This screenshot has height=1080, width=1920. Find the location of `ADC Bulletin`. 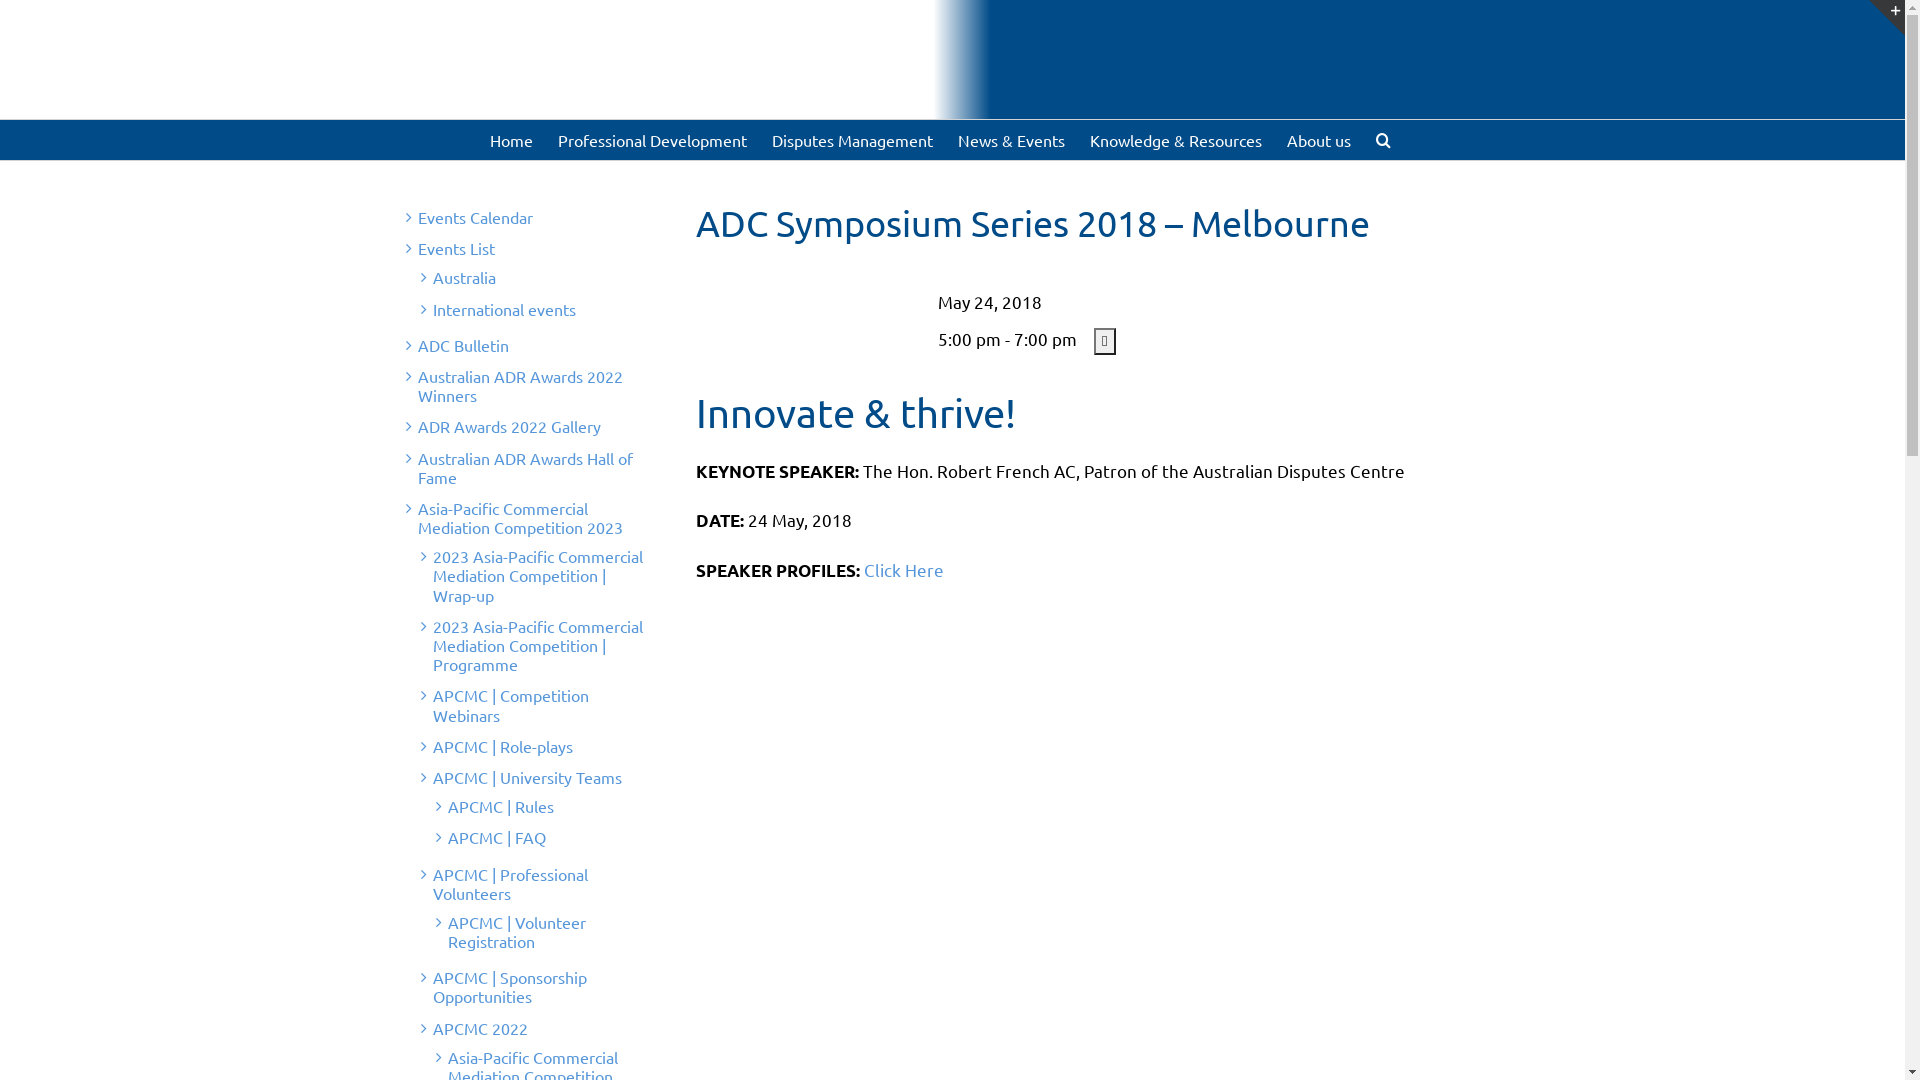

ADC Bulletin is located at coordinates (463, 345).